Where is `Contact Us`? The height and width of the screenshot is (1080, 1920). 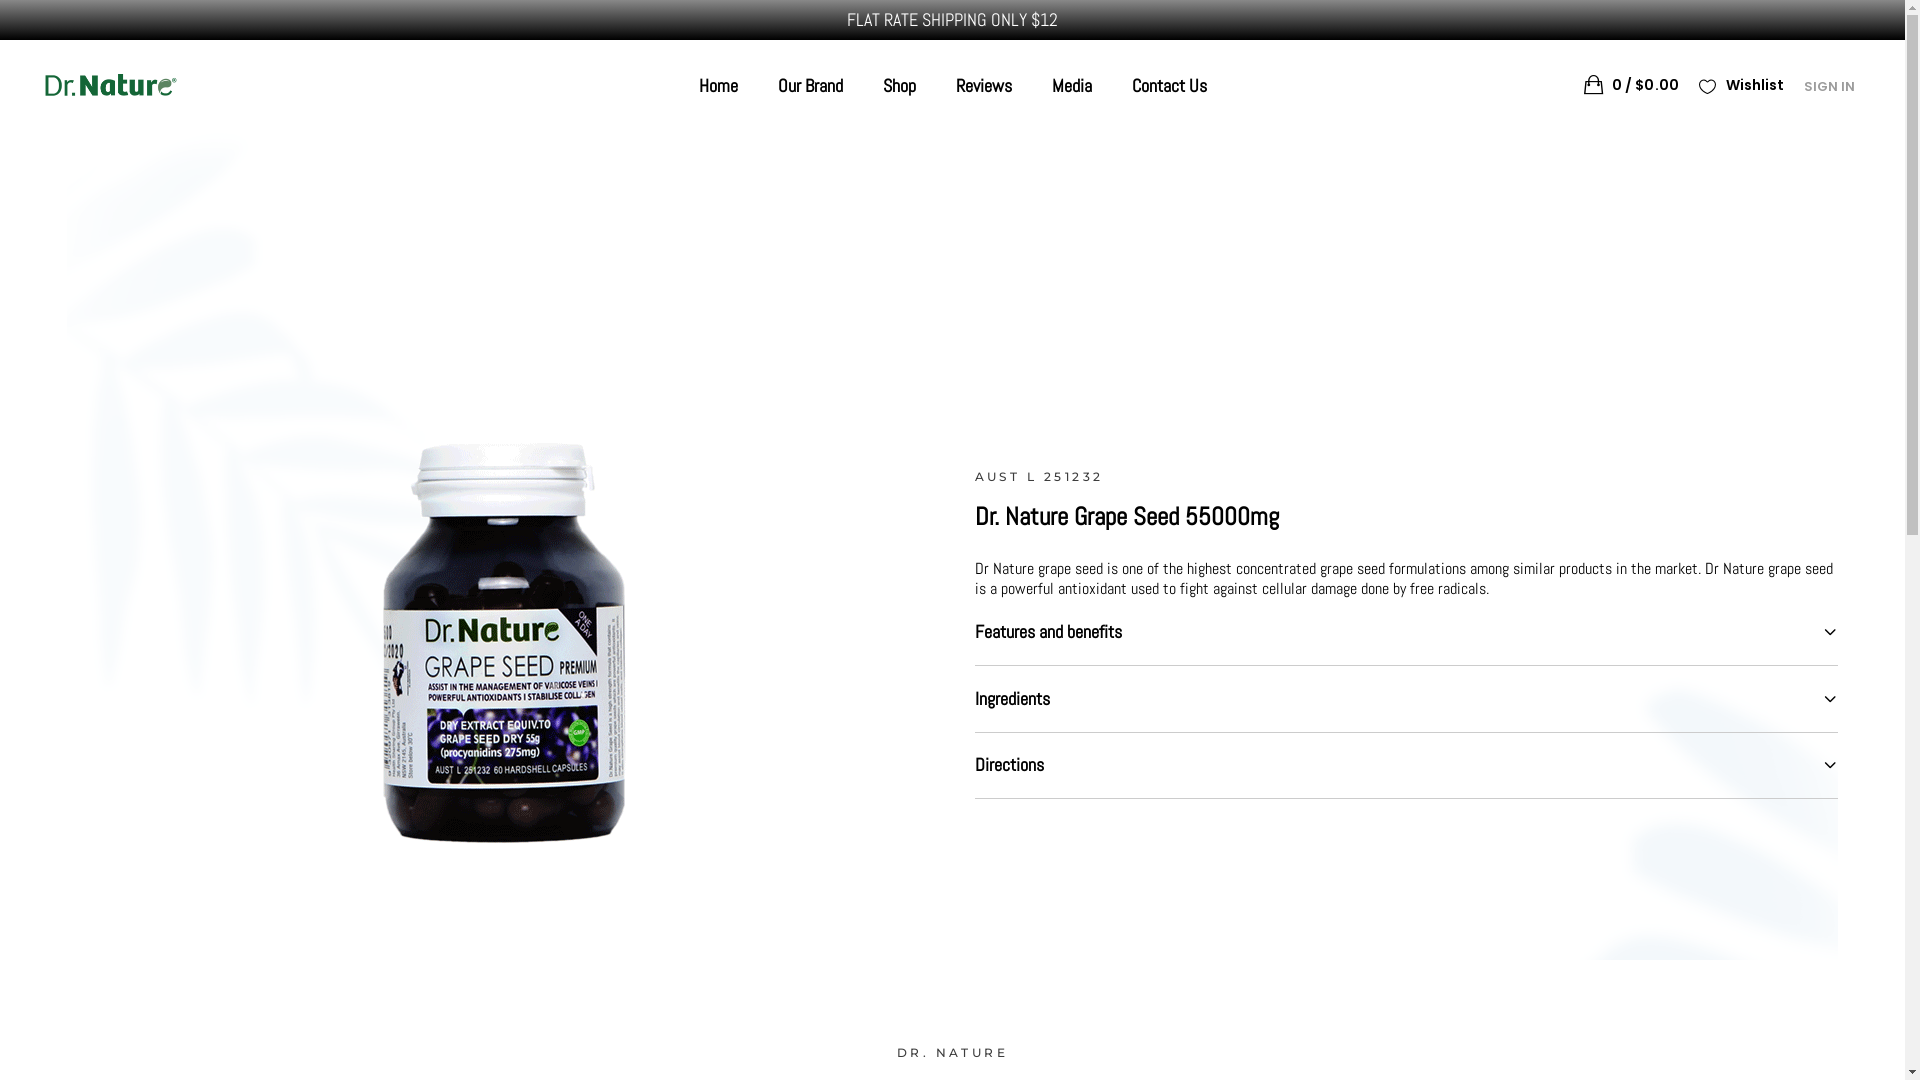 Contact Us is located at coordinates (1006, 1046).